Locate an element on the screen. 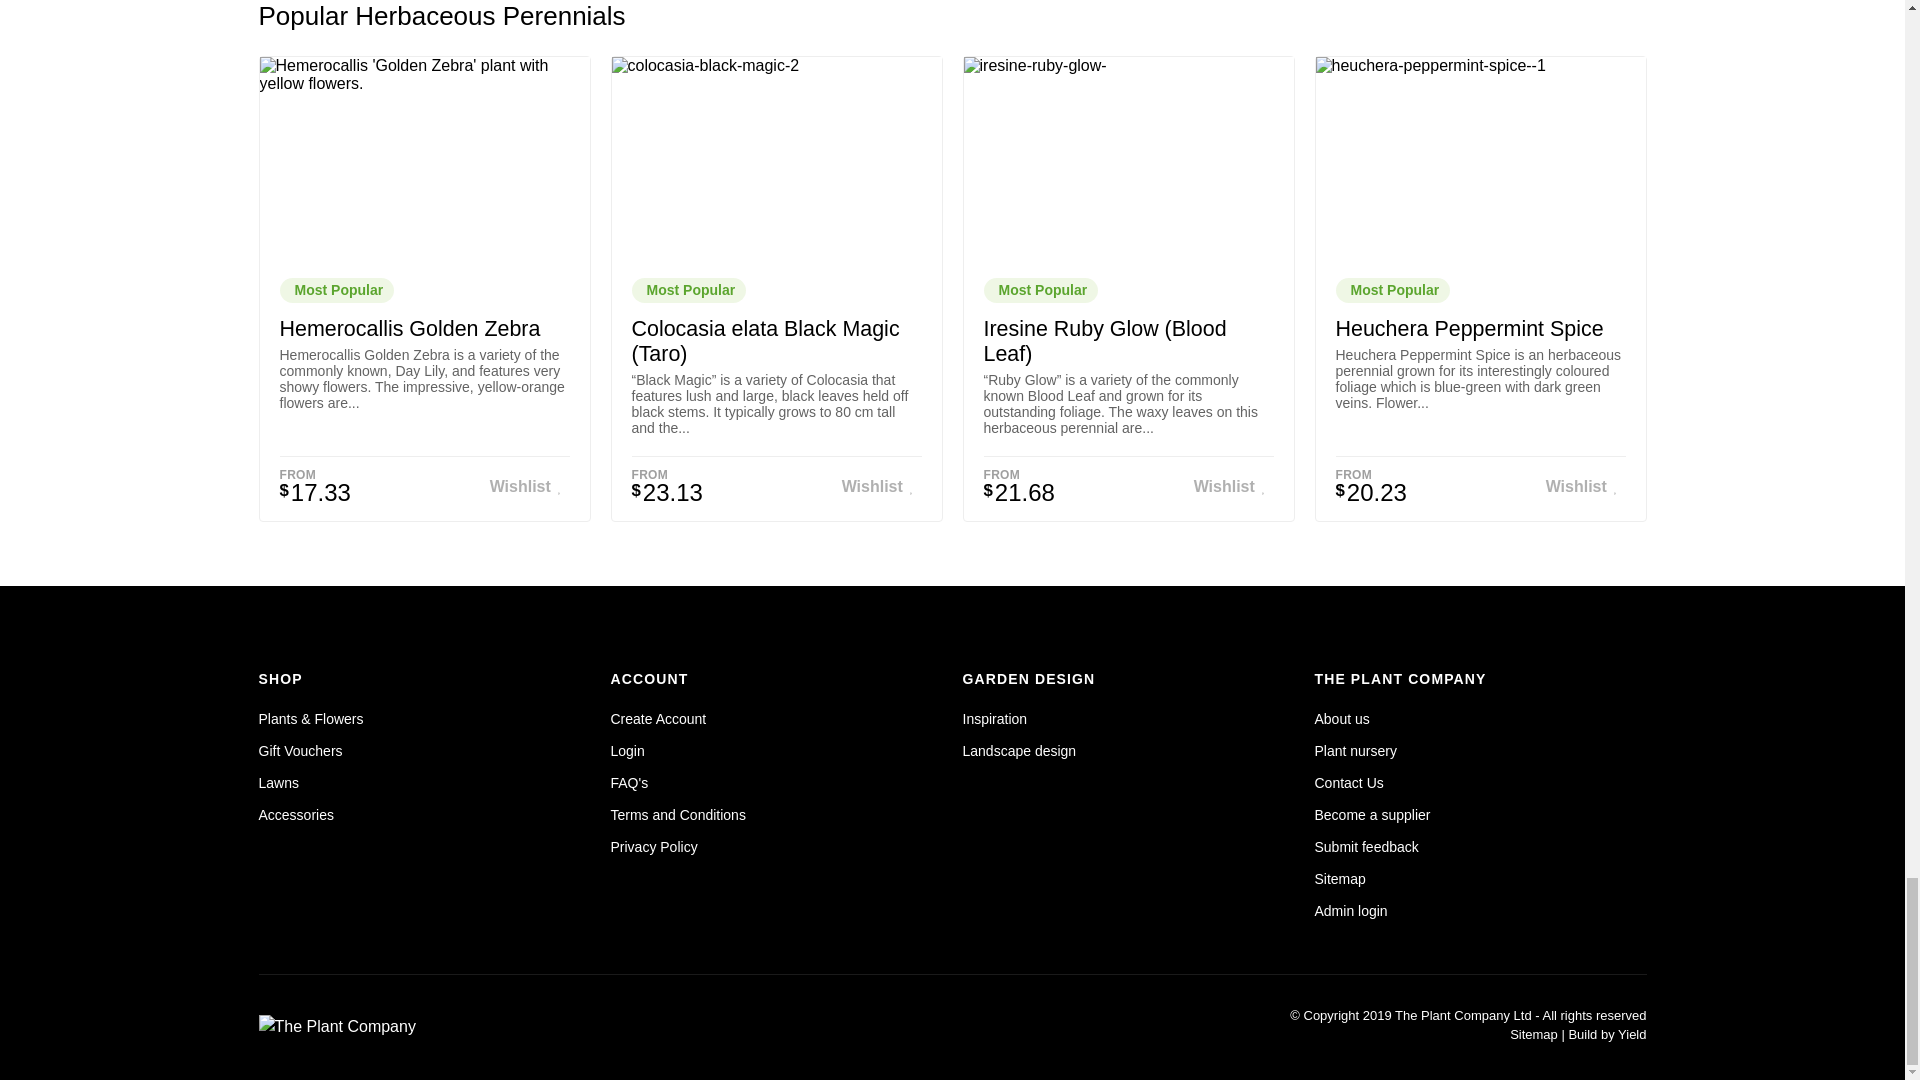 The image size is (1920, 1080). Gift Vouchers is located at coordinates (299, 750).